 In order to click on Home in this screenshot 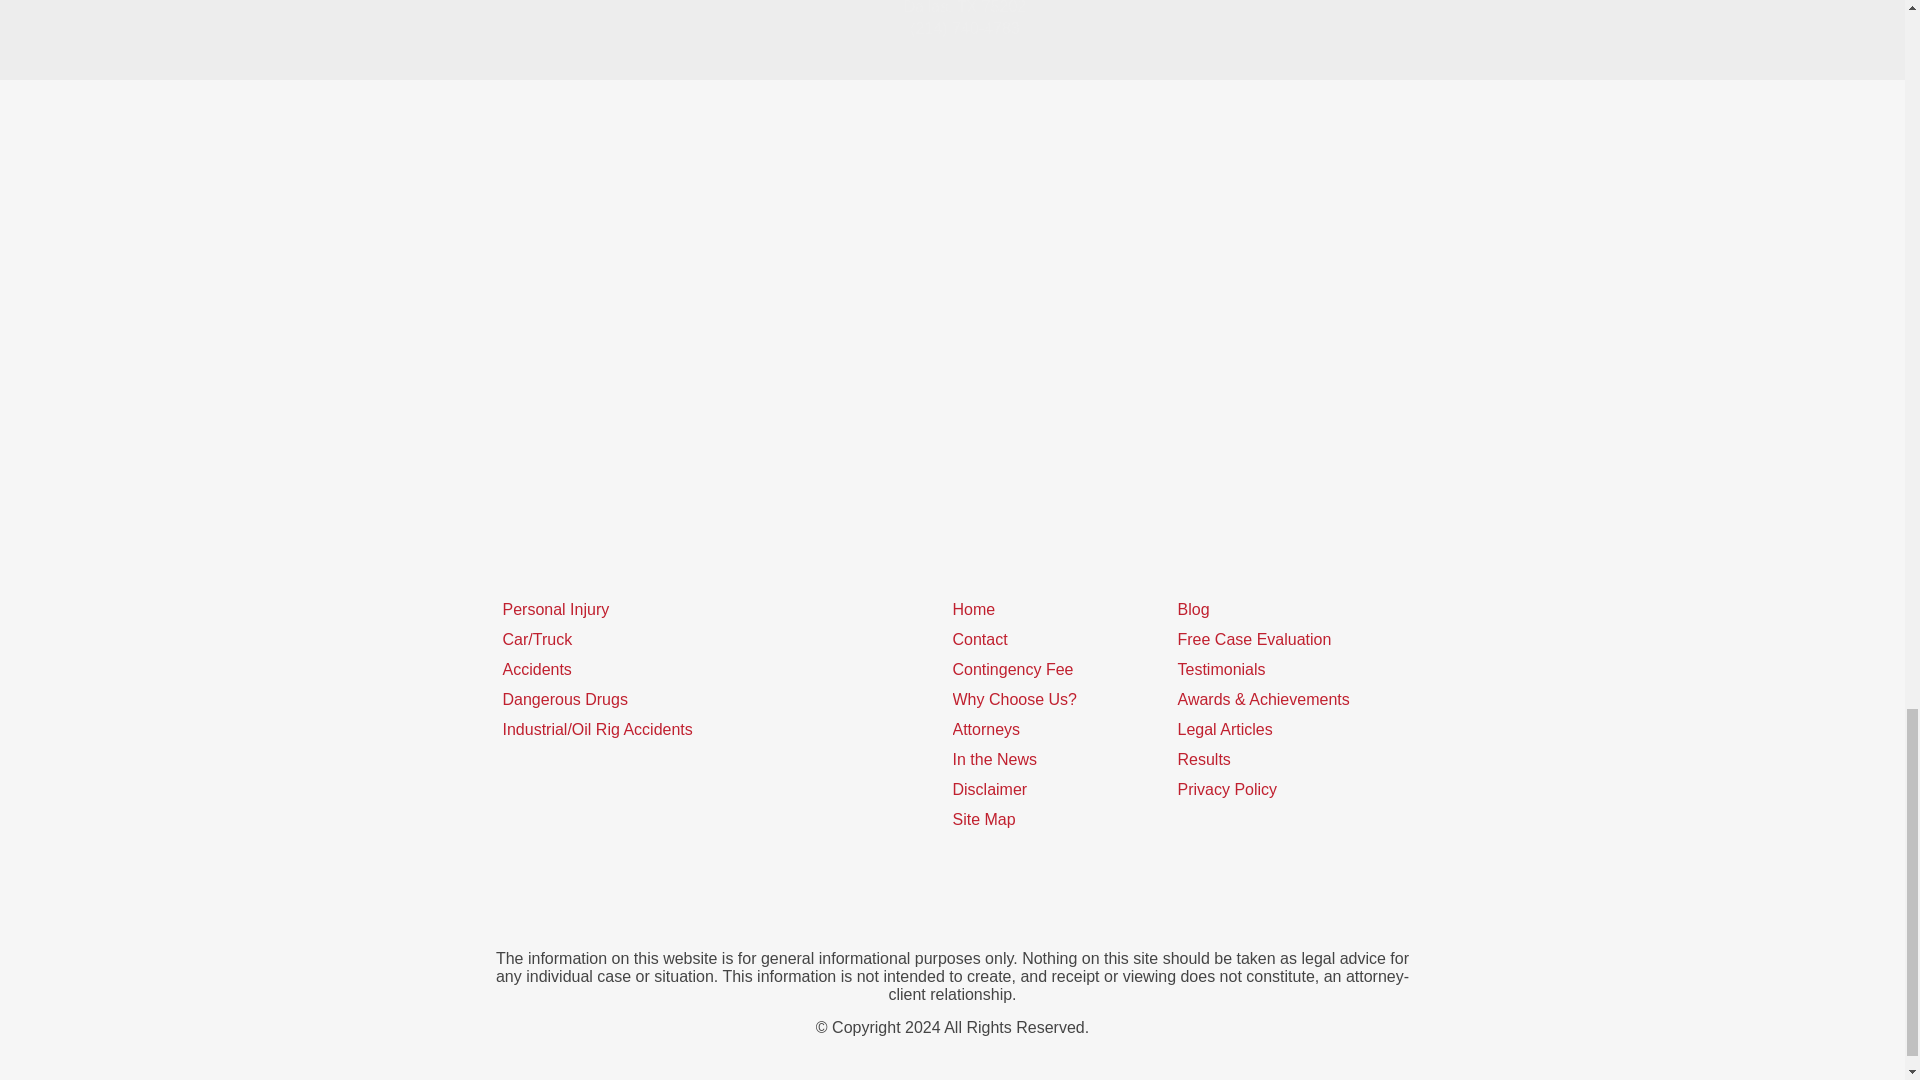, I will do `click(973, 608)`.